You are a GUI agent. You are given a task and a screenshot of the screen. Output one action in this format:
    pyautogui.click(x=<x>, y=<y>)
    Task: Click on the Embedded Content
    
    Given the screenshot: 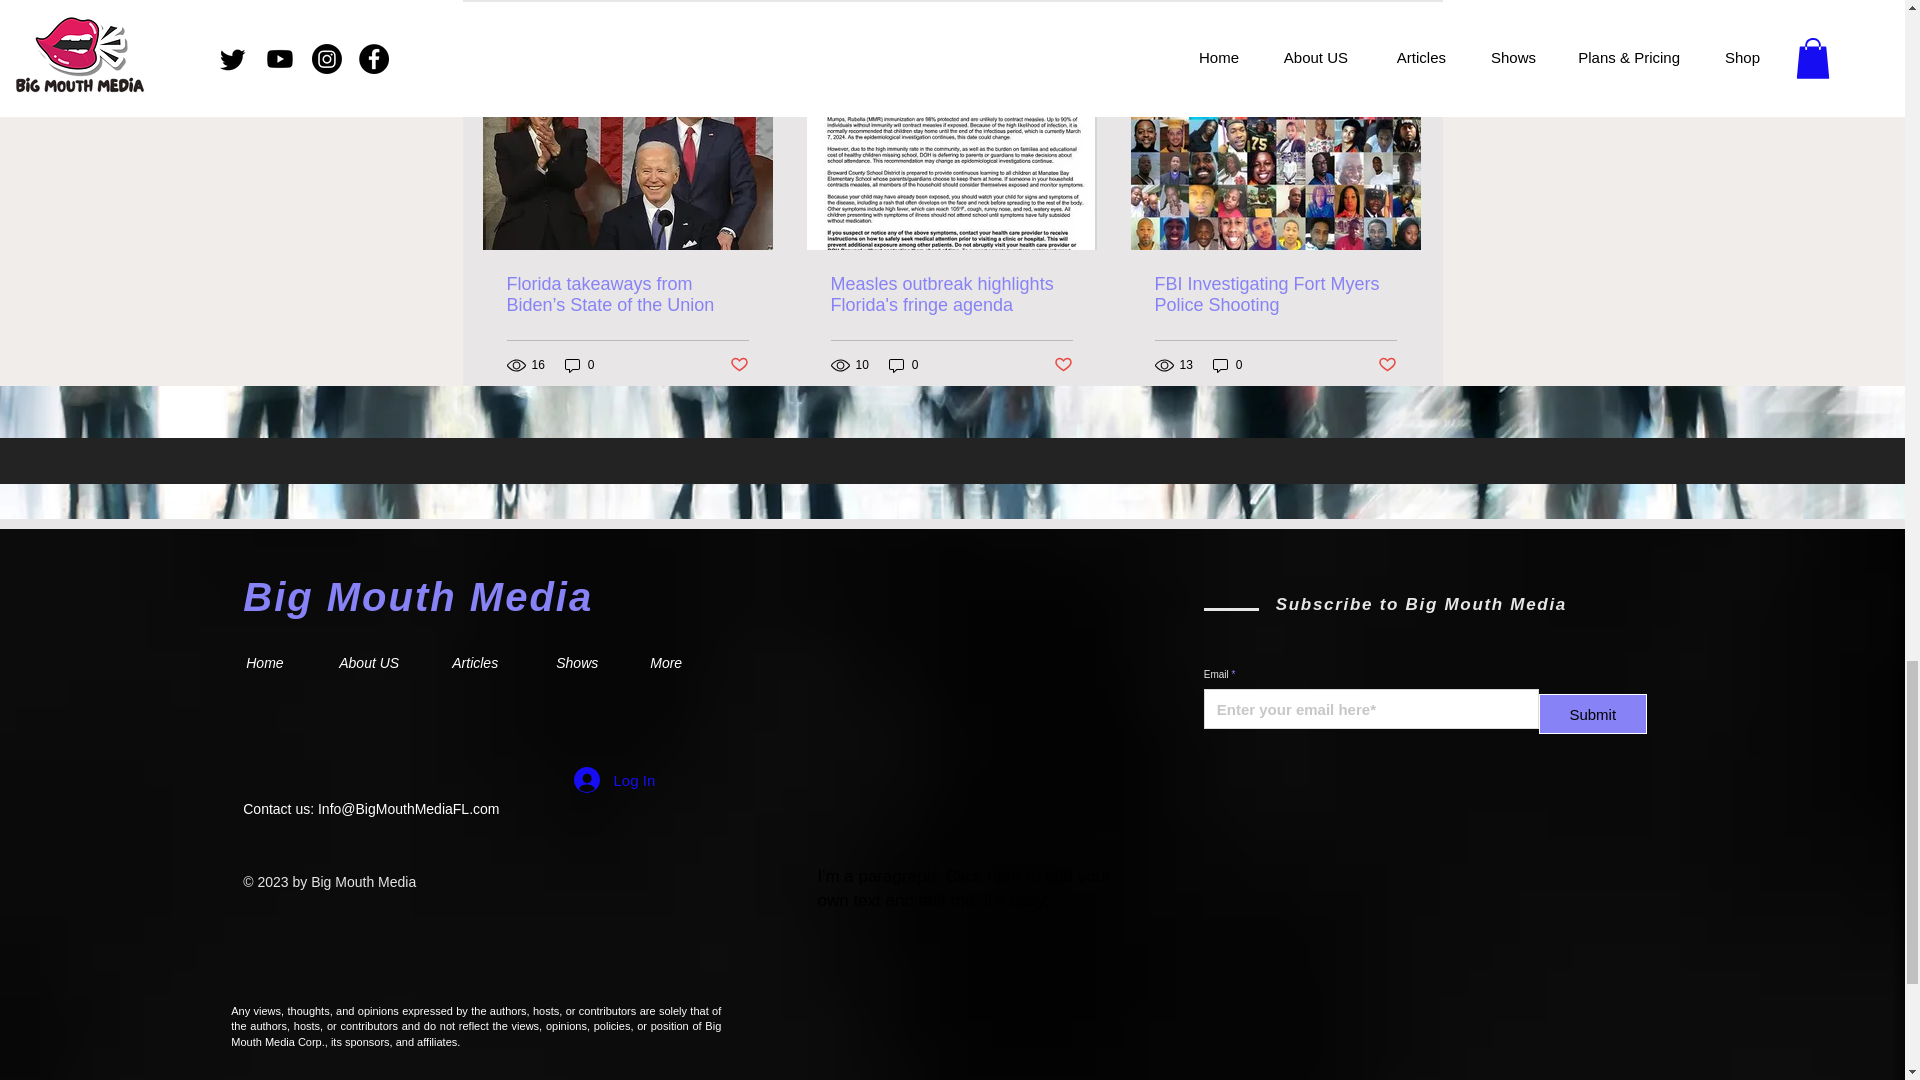 What is the action you would take?
    pyautogui.click(x=1426, y=966)
    